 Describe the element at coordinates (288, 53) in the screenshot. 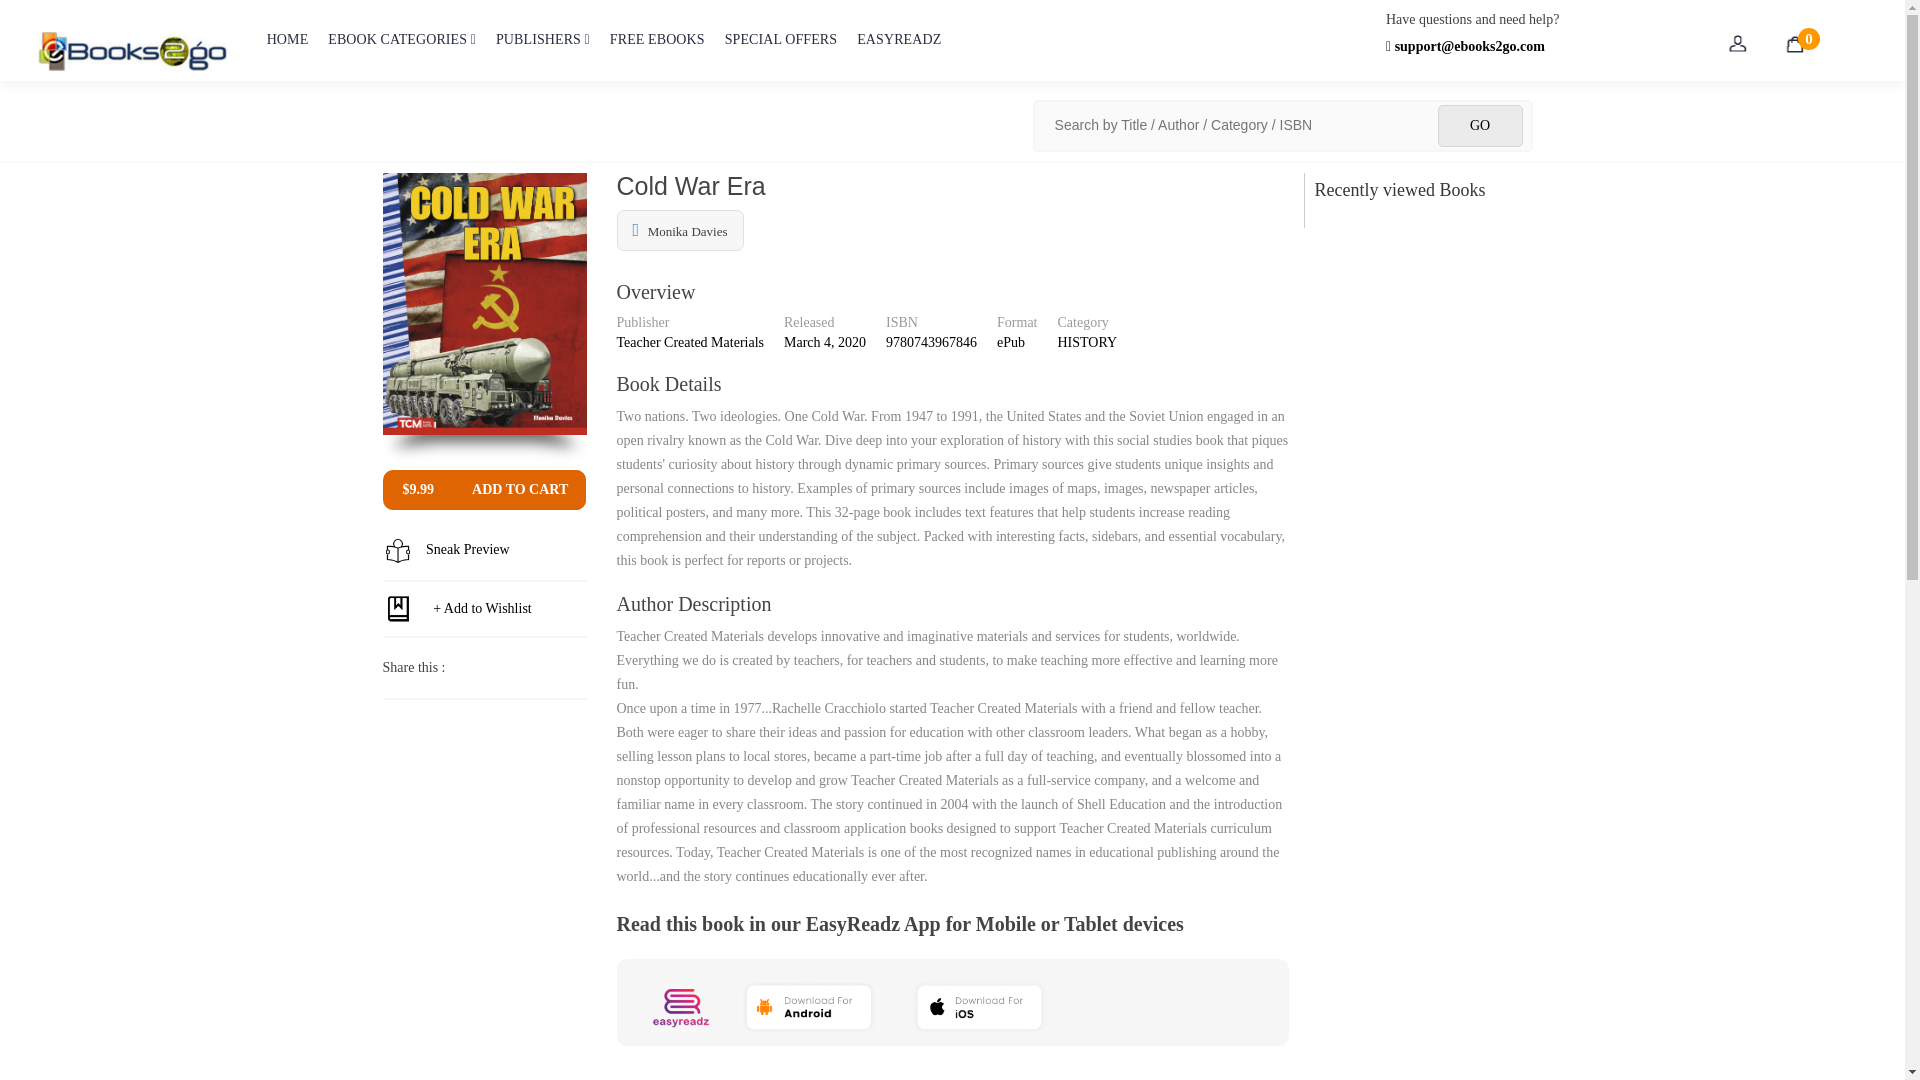

I see `HOME` at that location.